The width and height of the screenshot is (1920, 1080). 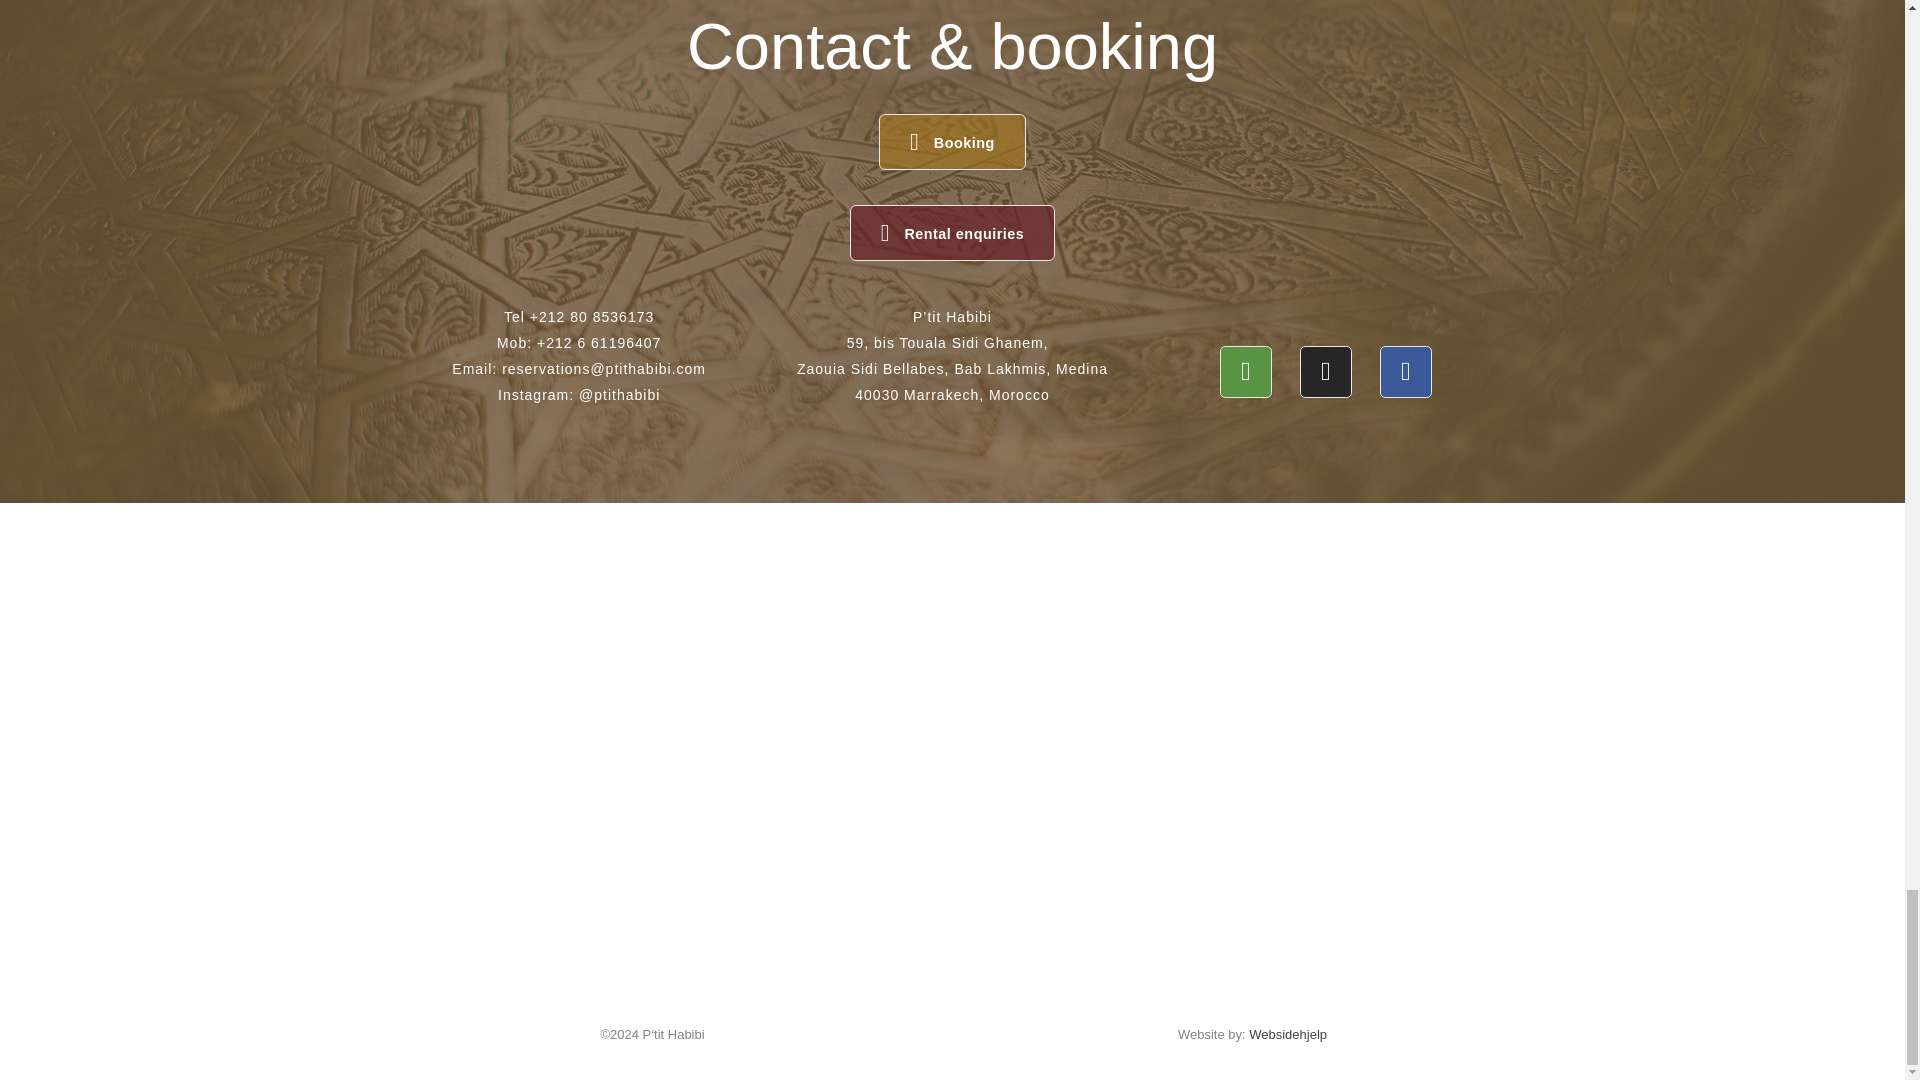 What do you see at coordinates (952, 142) in the screenshot?
I see `Booking` at bounding box center [952, 142].